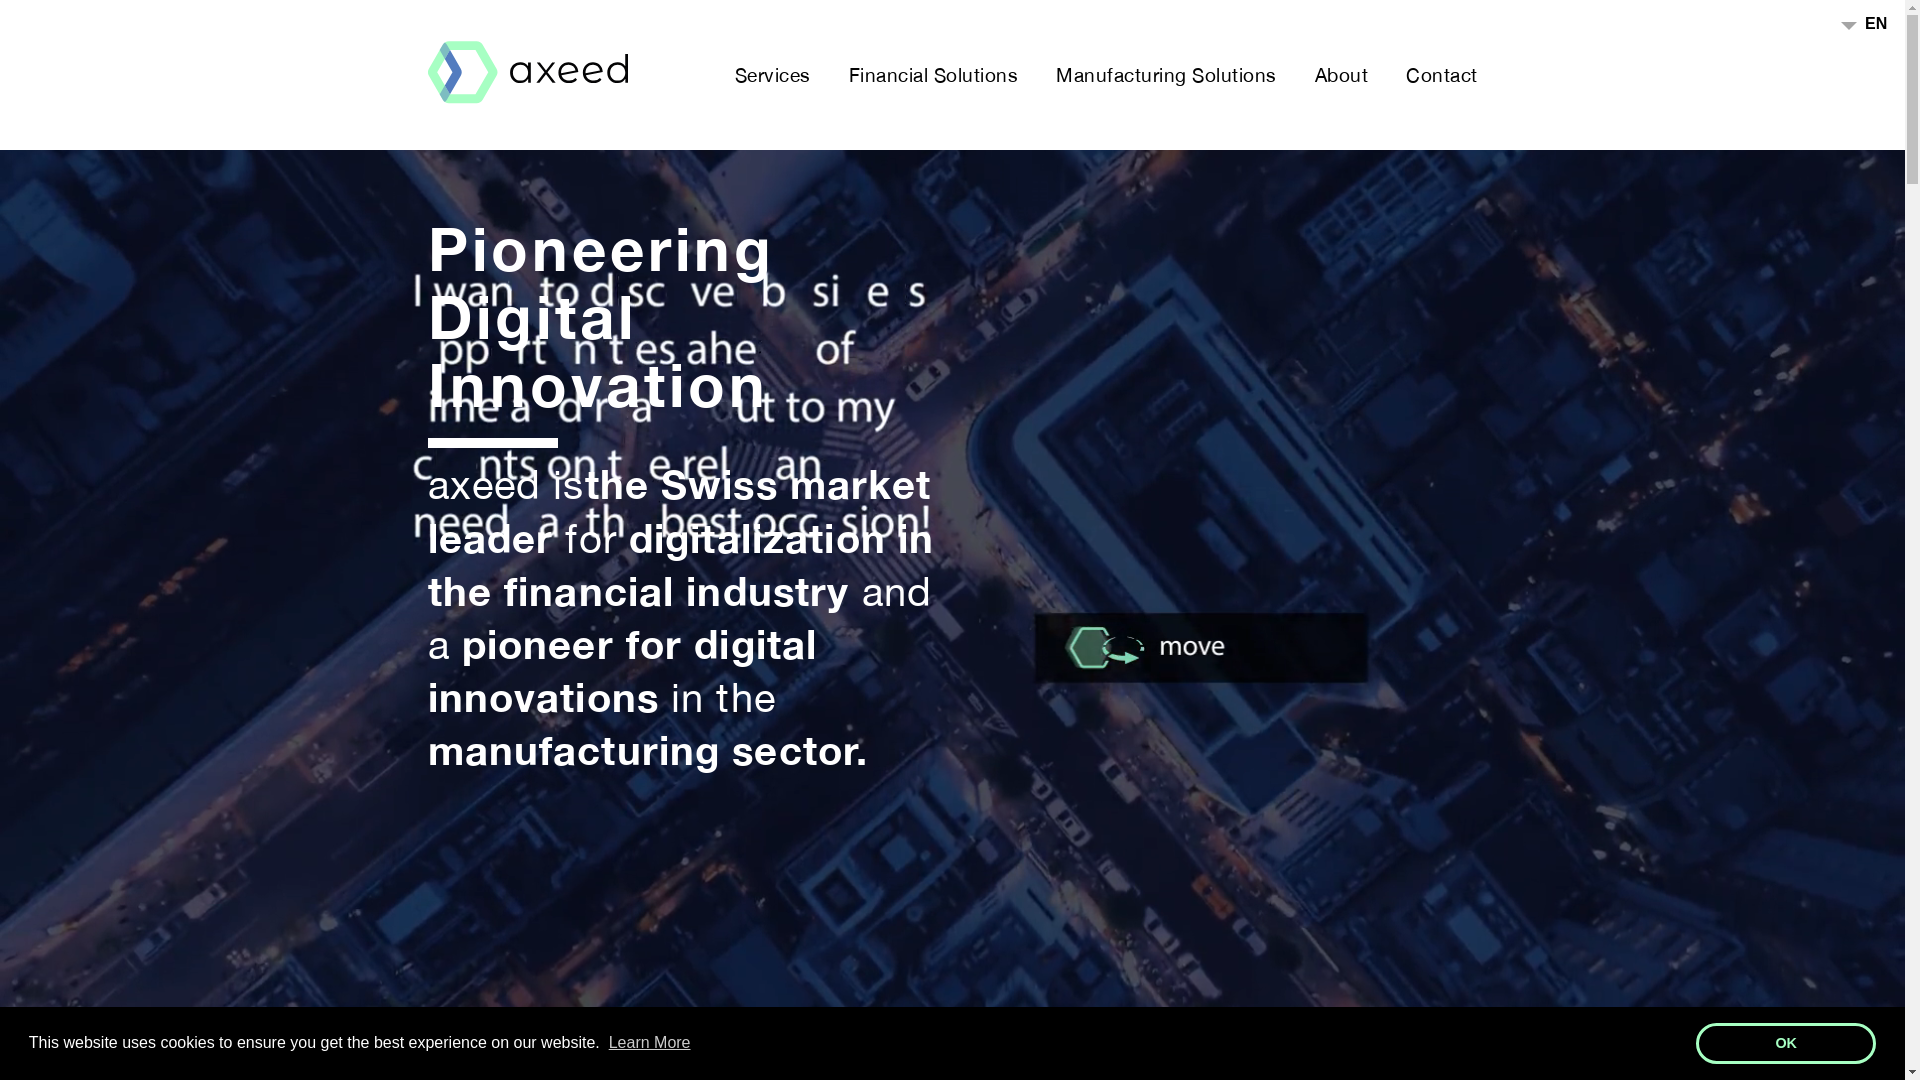  I want to click on Contact, so click(1442, 75).